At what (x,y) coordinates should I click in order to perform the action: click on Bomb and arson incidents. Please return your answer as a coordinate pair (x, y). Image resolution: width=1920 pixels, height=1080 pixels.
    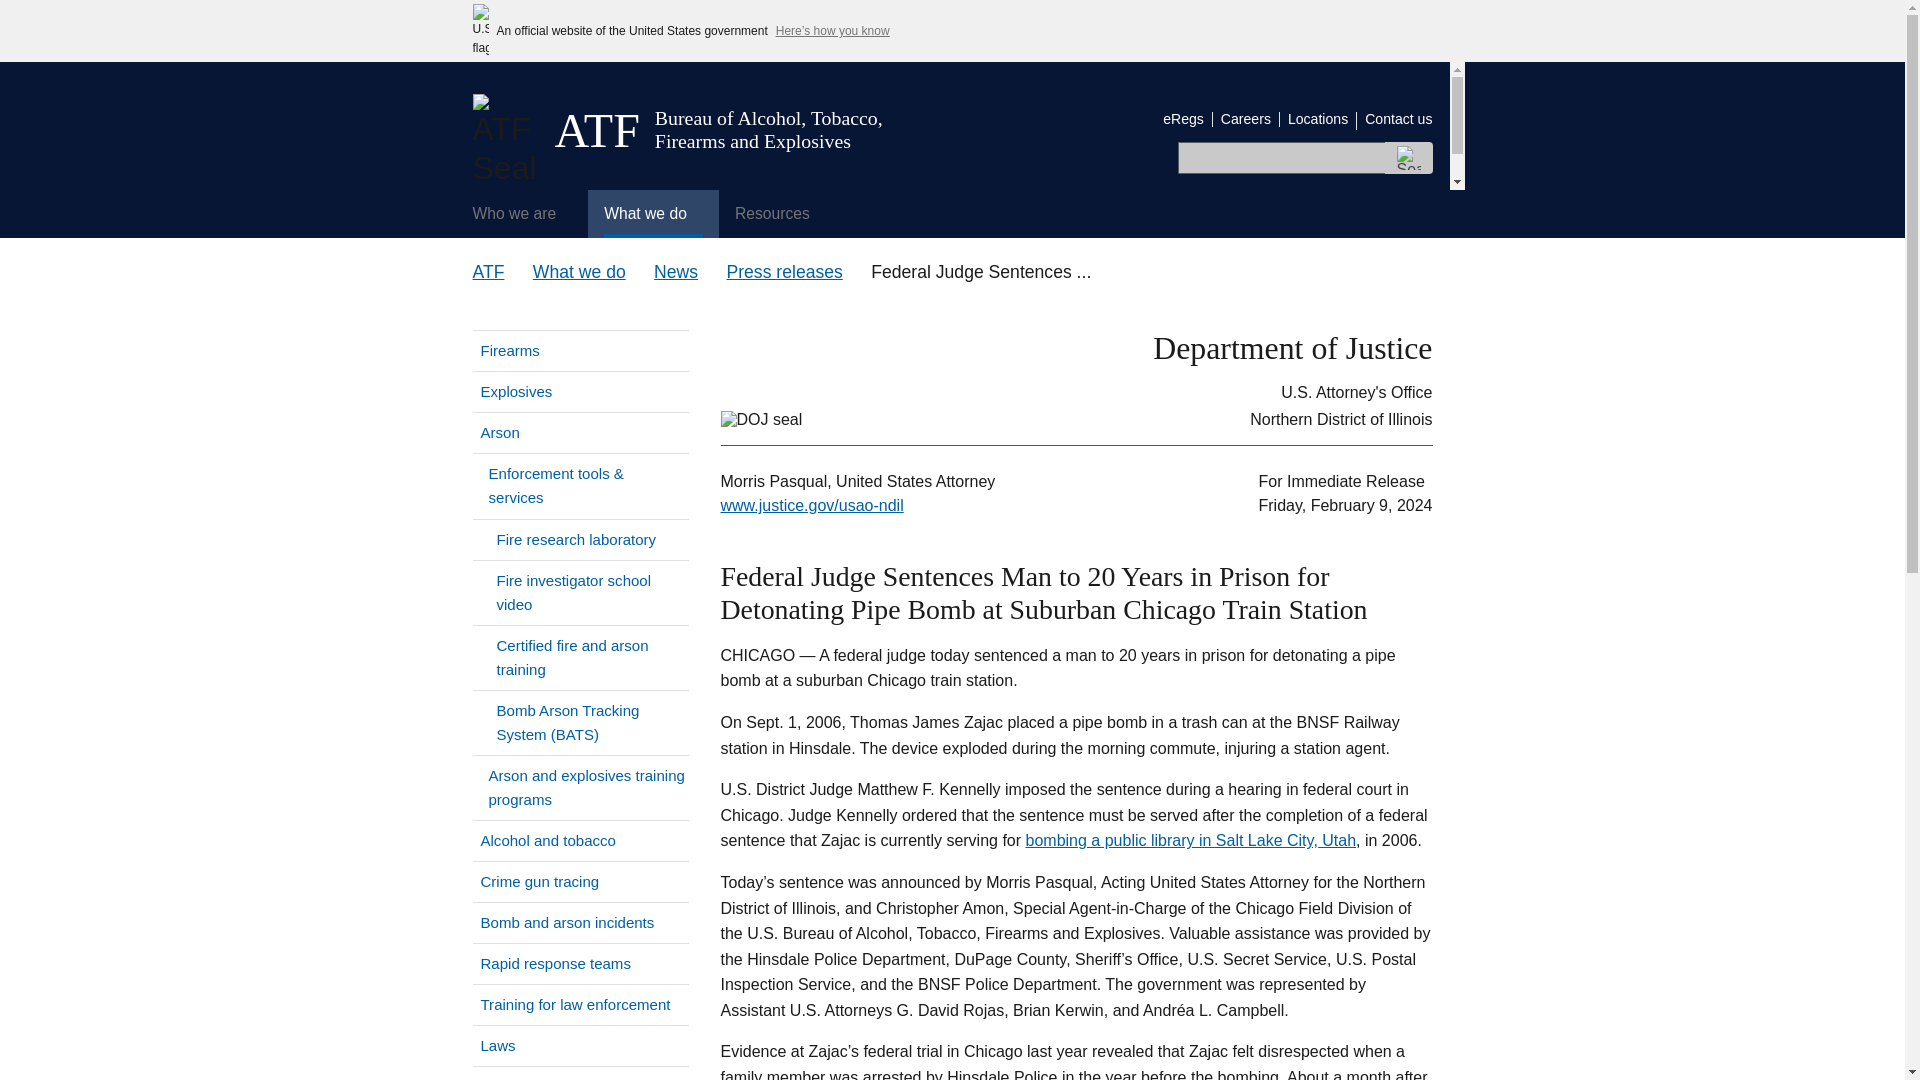
    Looking at the image, I should click on (580, 922).